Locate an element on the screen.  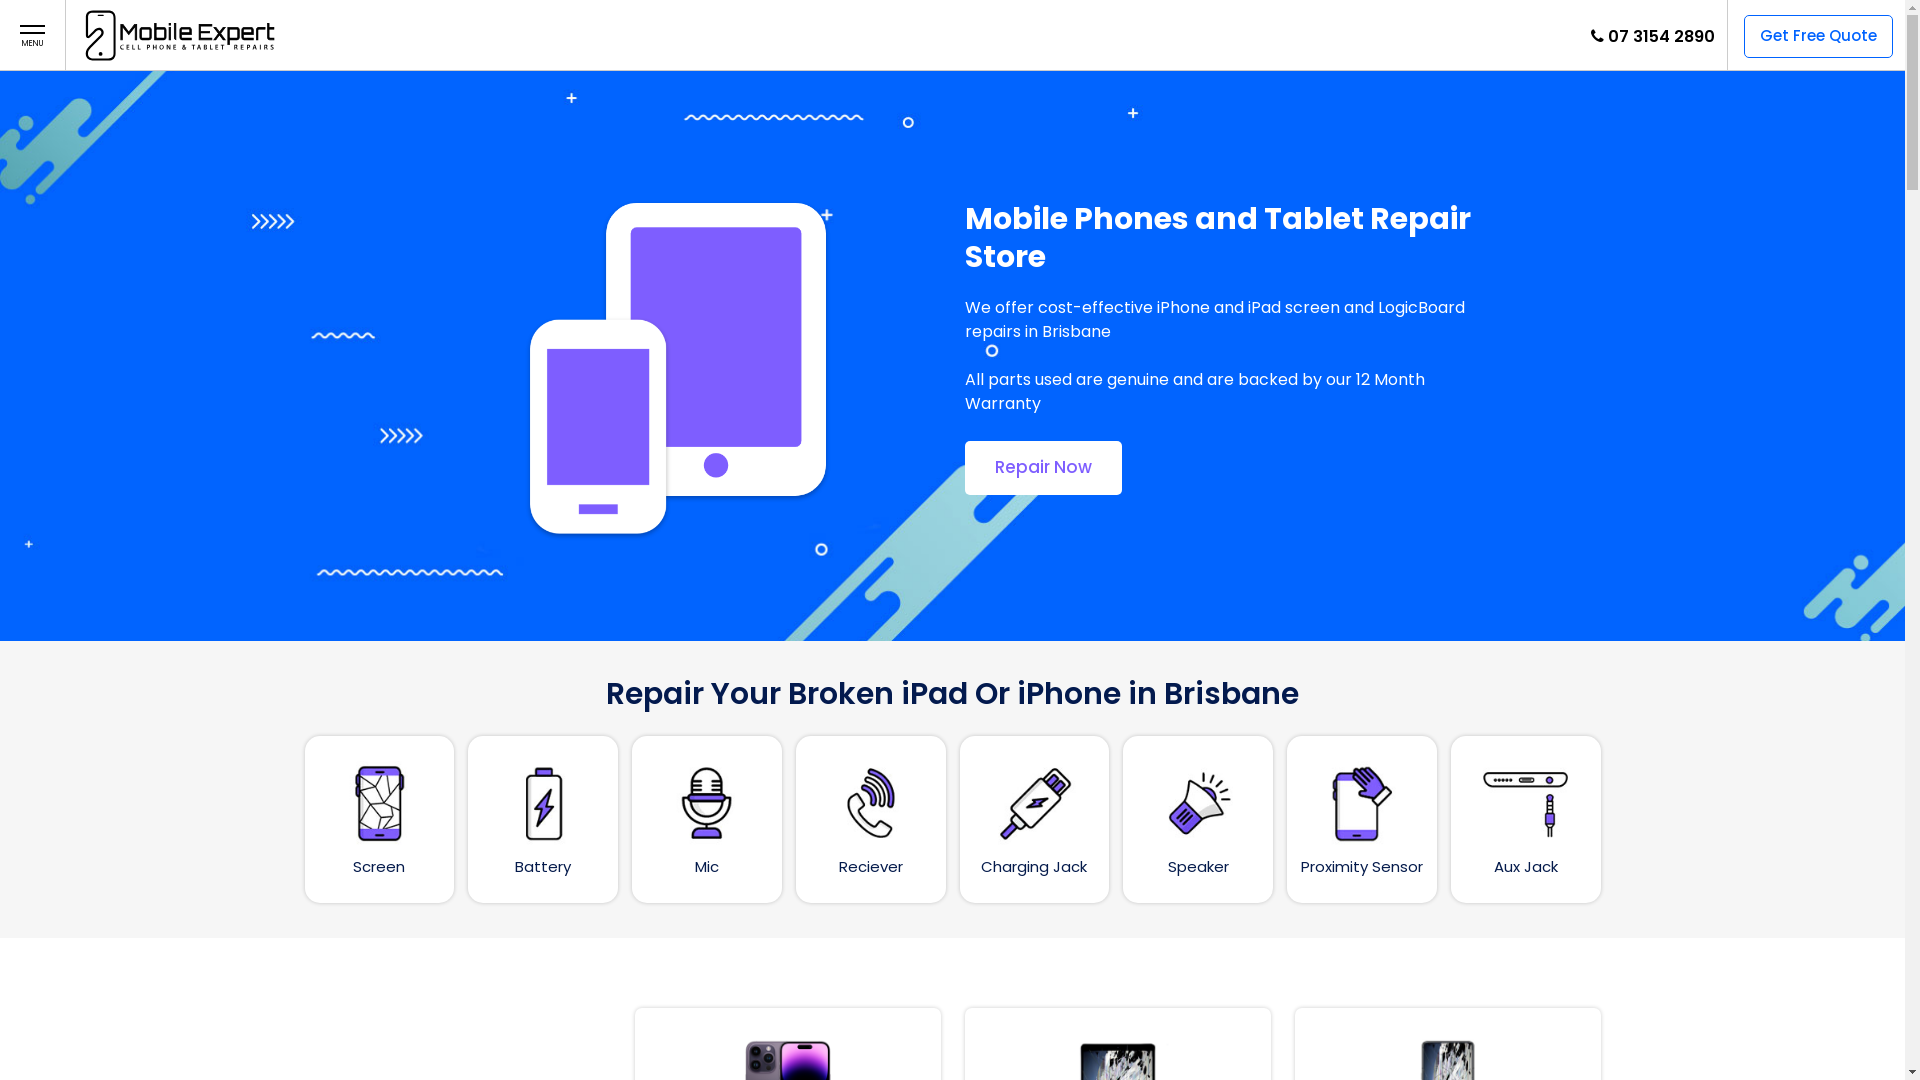
CONTACT is located at coordinates (897, 34).